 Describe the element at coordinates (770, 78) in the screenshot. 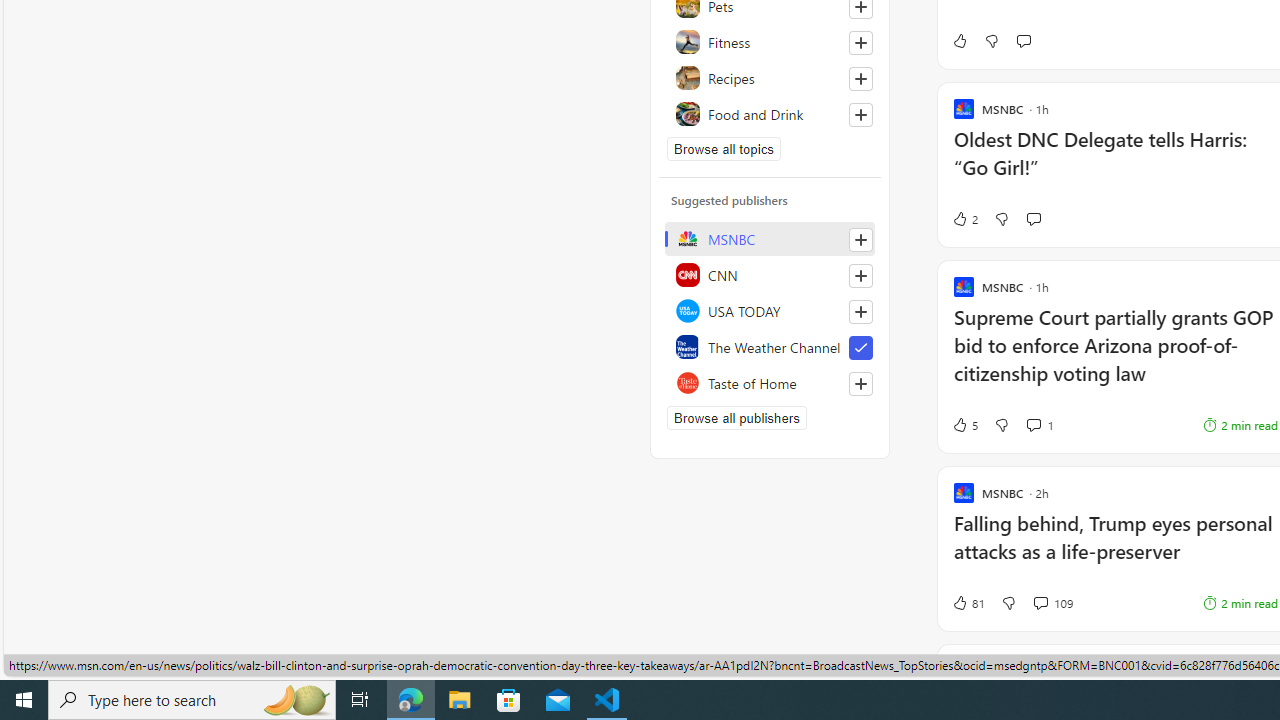

I see `Recipes` at that location.